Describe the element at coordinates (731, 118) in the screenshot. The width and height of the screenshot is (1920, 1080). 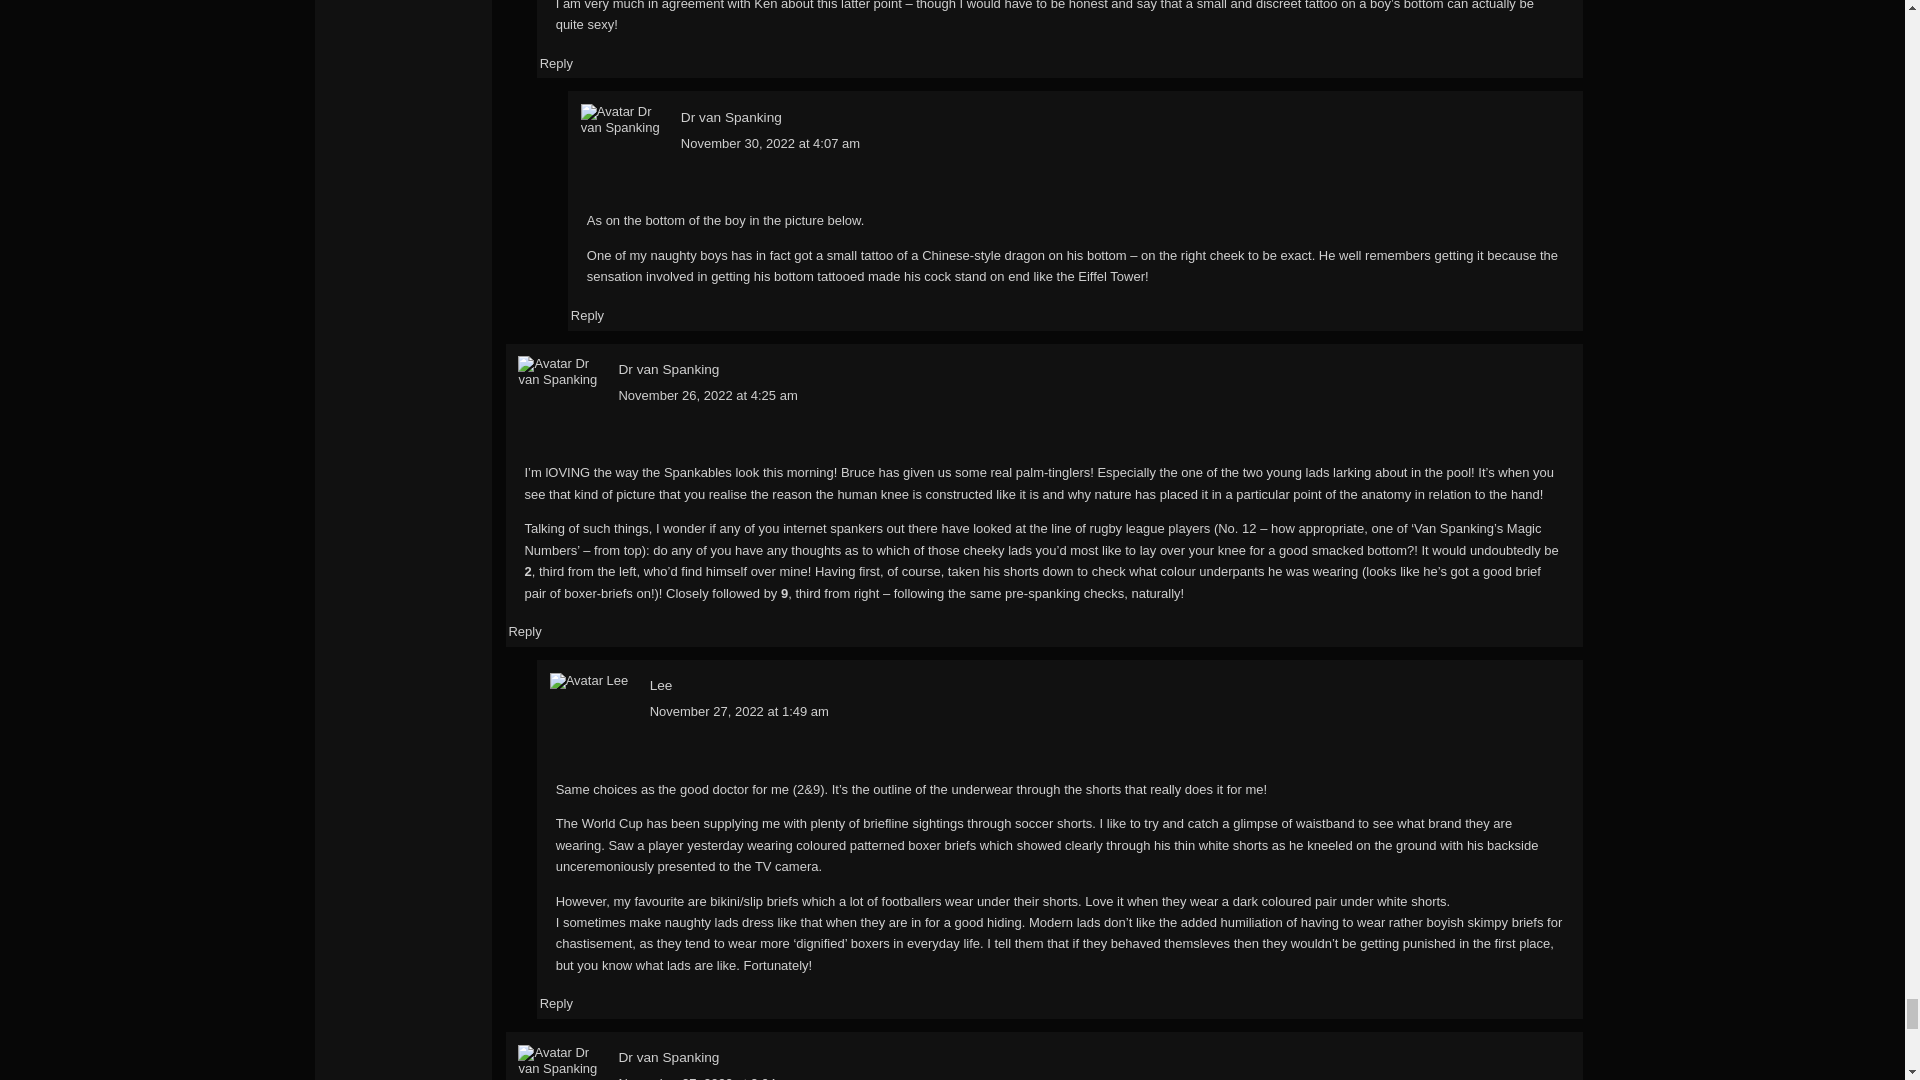
I see `Dr van Spanking` at that location.